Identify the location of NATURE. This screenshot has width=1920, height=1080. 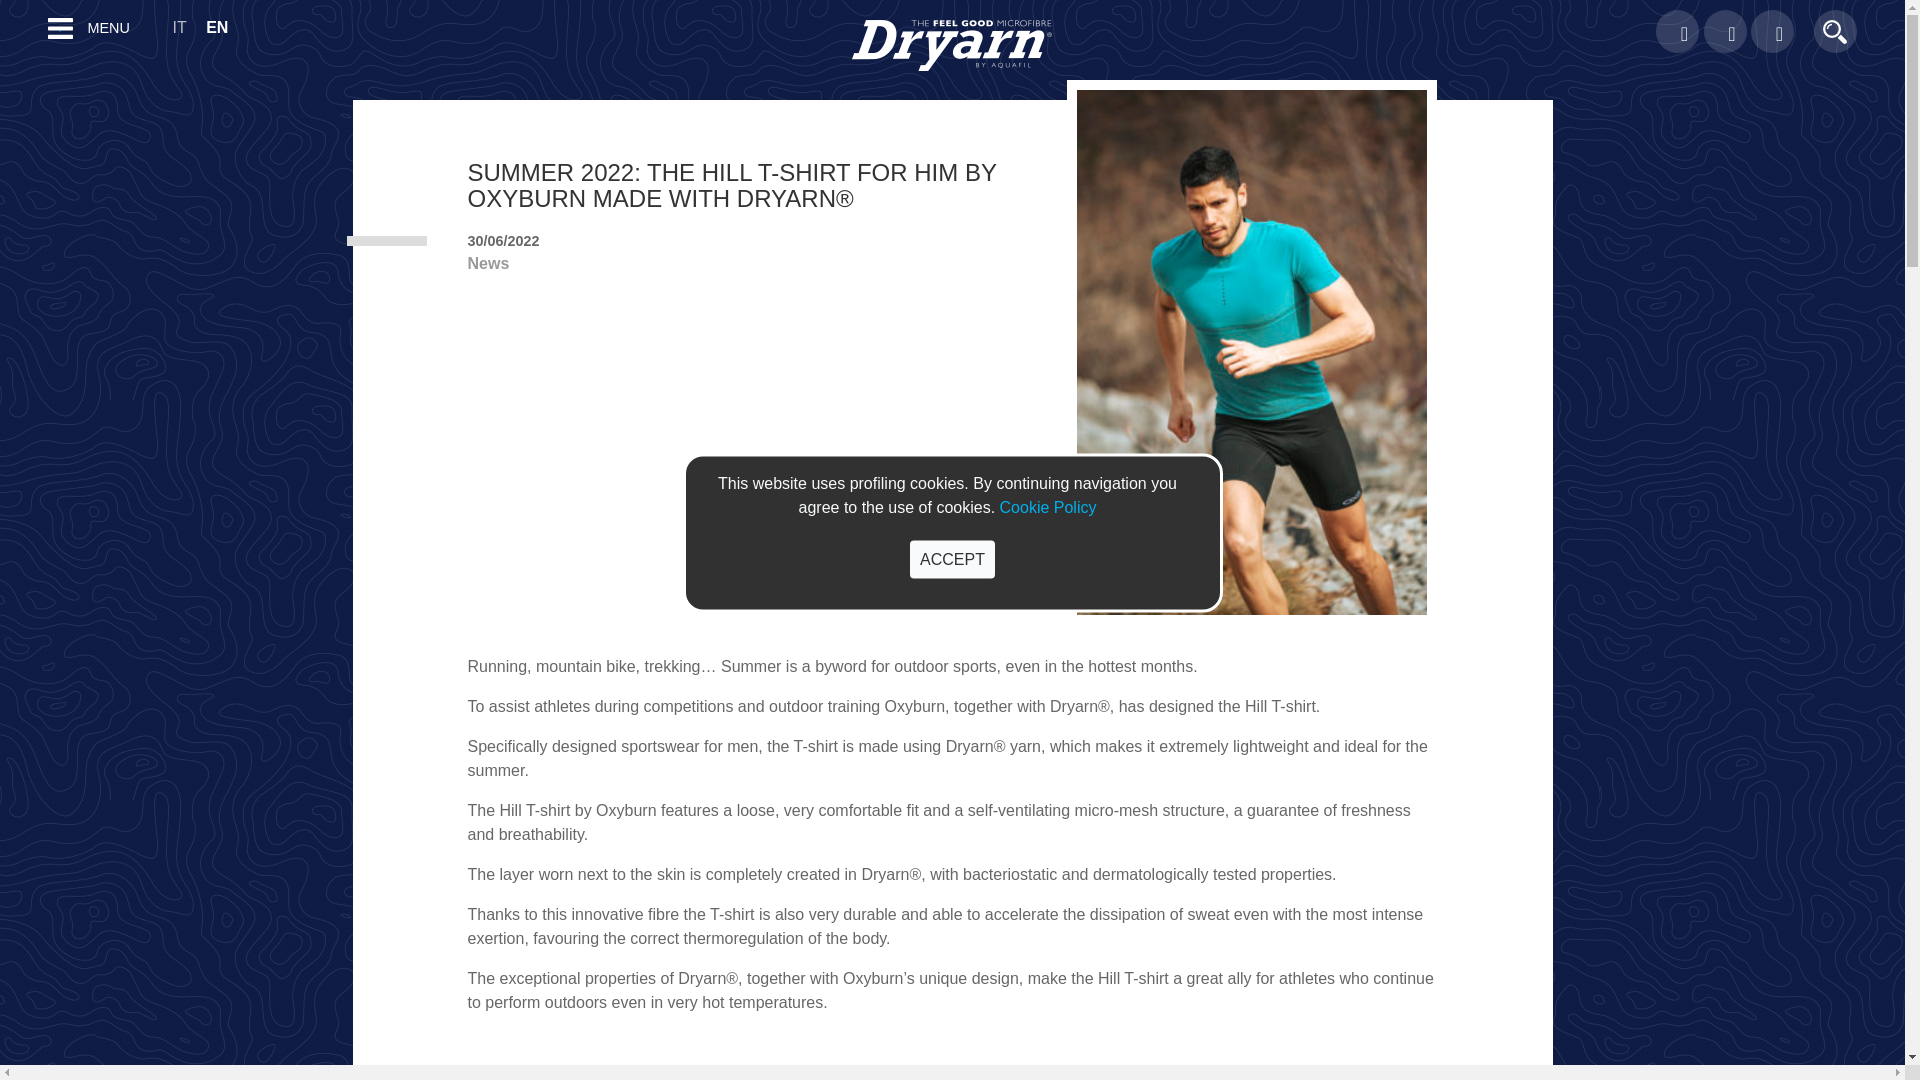
(24, 867).